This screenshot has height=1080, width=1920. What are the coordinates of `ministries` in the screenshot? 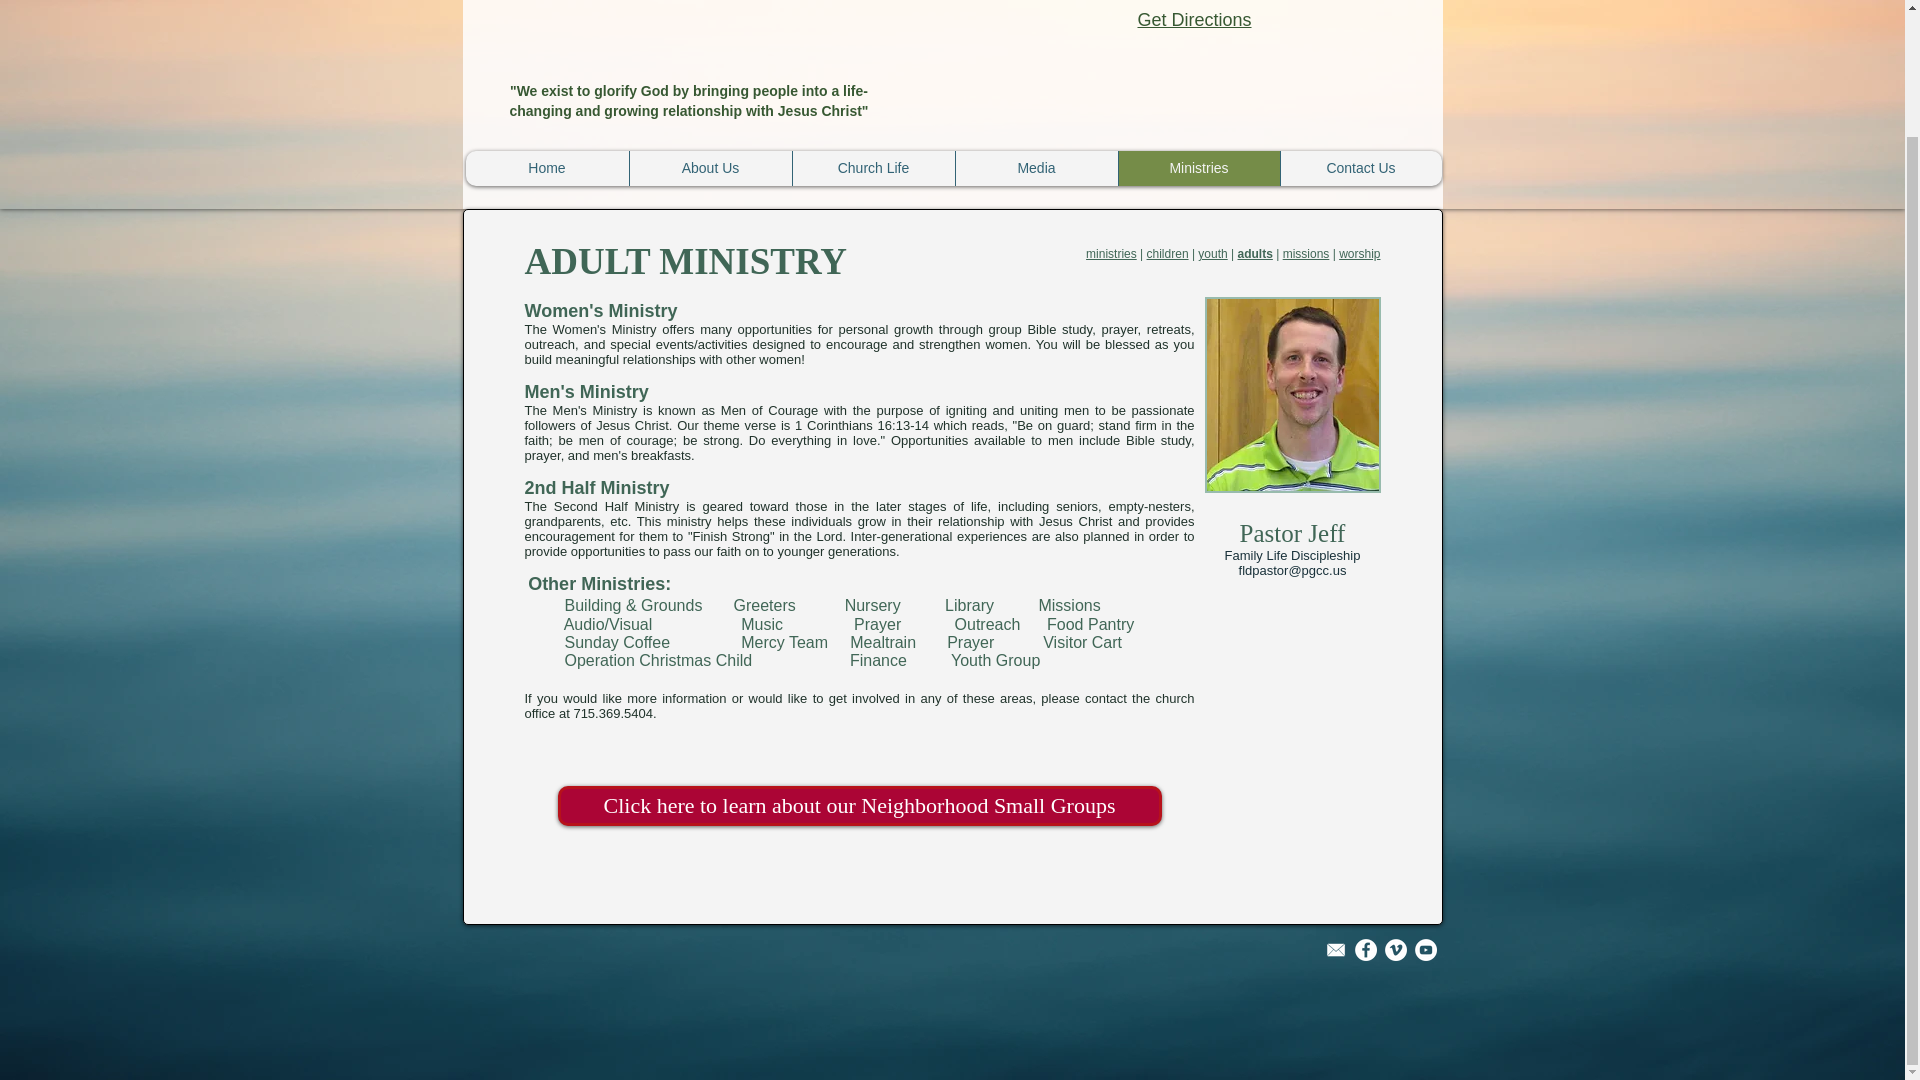 It's located at (1111, 254).